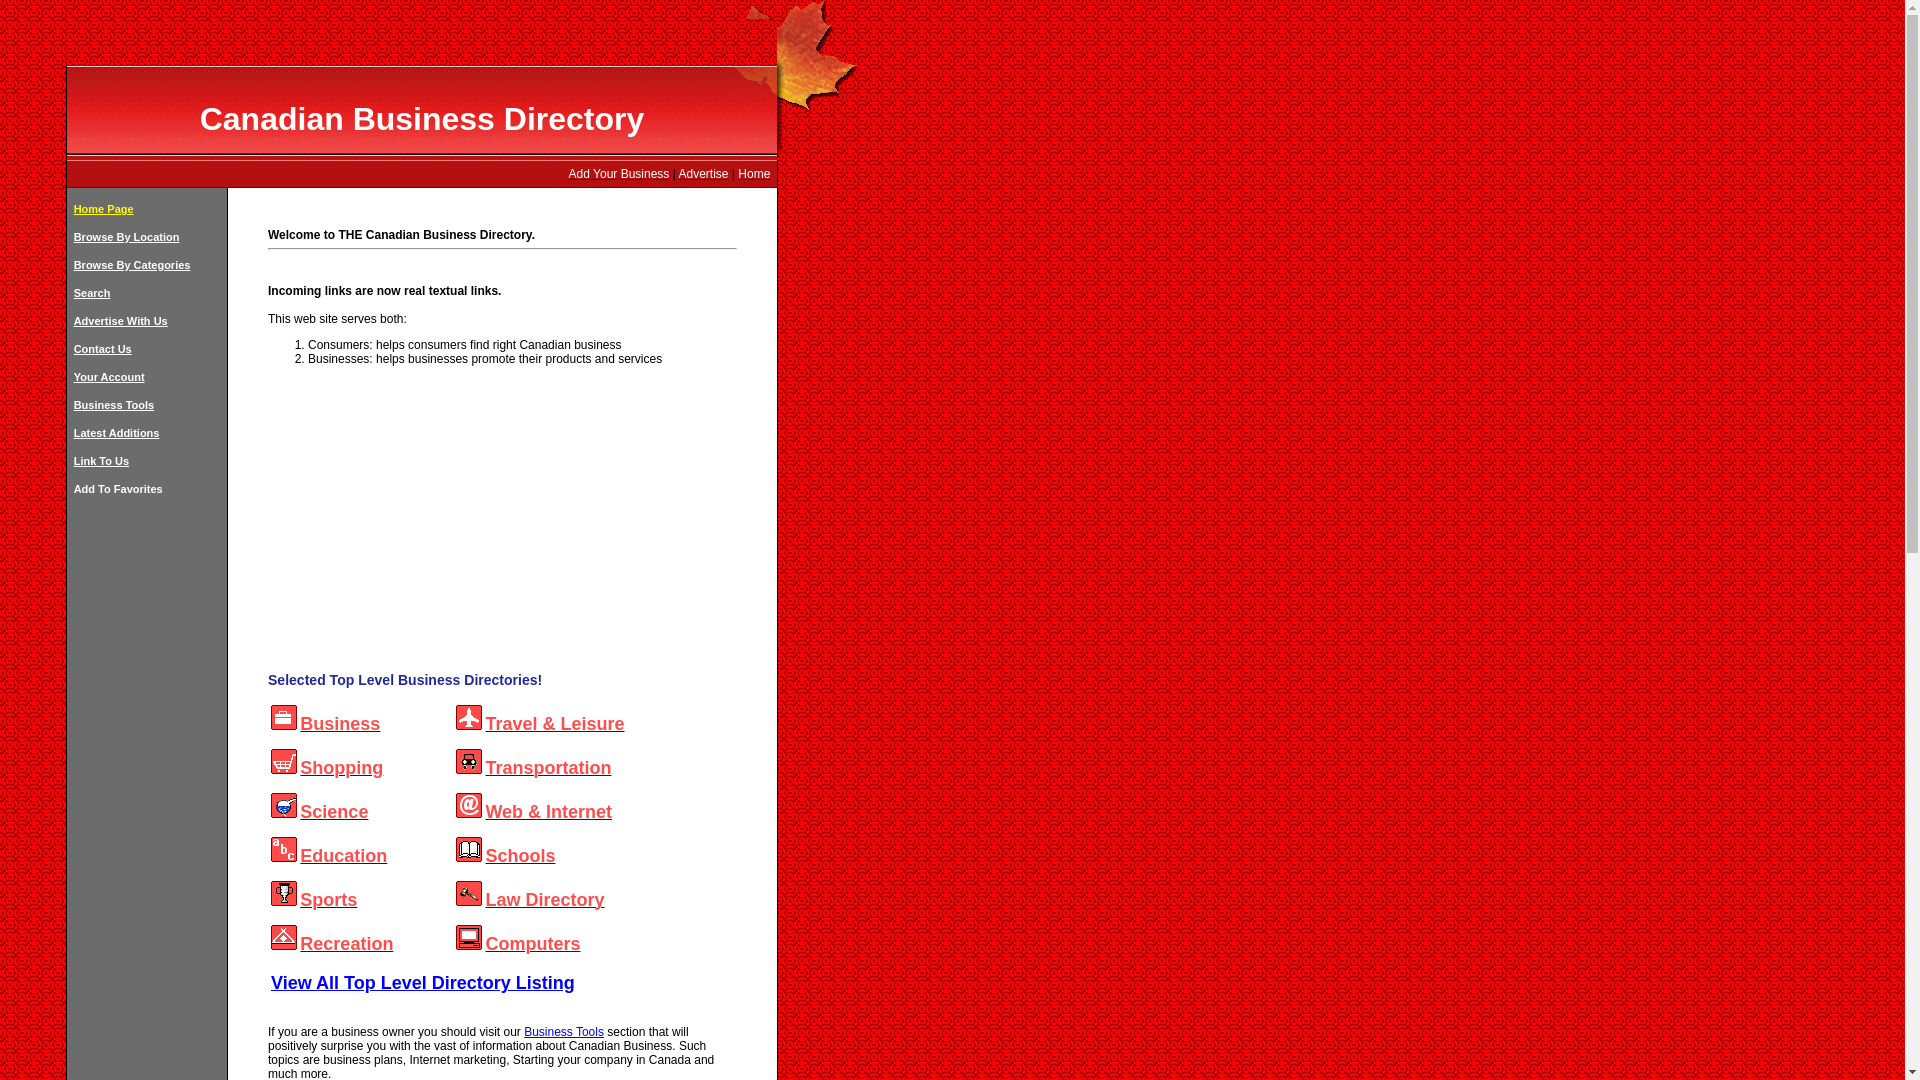 This screenshot has width=1920, height=1080. What do you see at coordinates (343, 858) in the screenshot?
I see `Education` at bounding box center [343, 858].